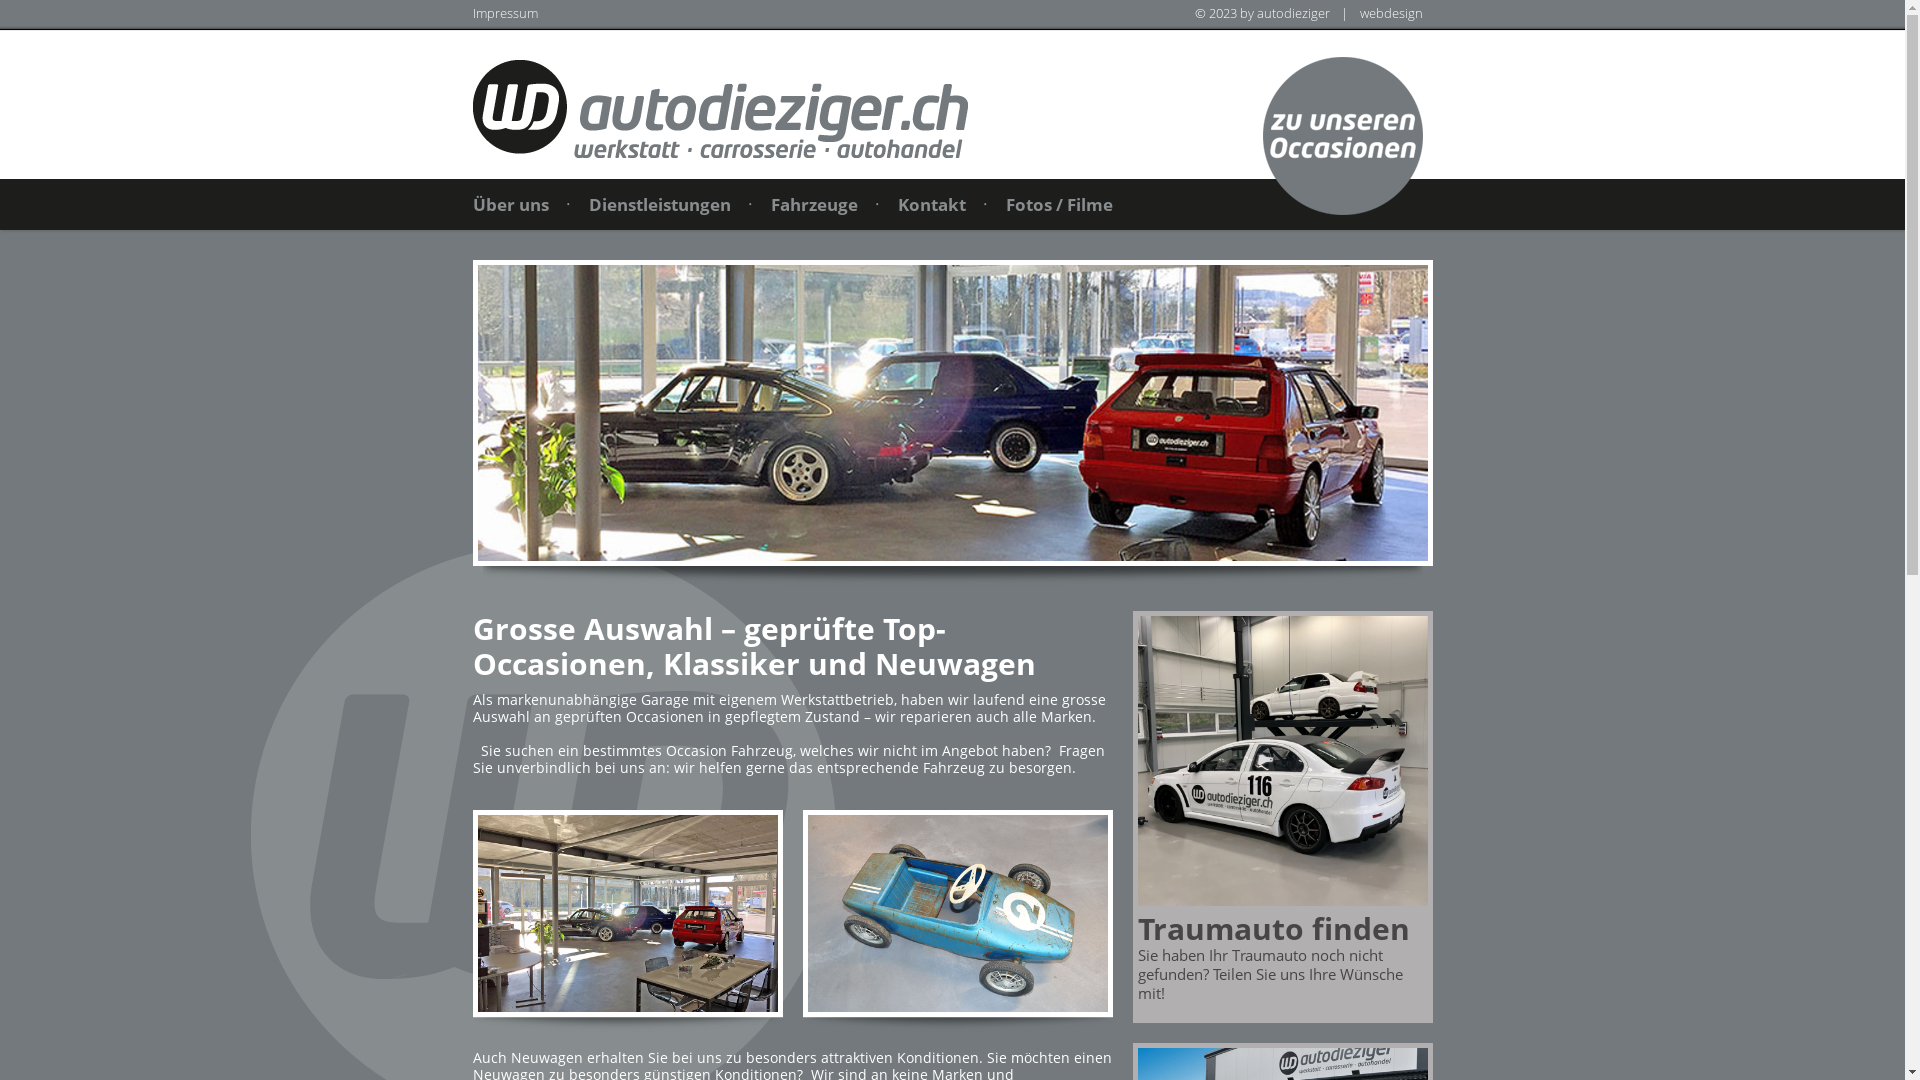 The height and width of the screenshot is (1080, 1920). Describe the element at coordinates (504, 13) in the screenshot. I see `Impressum` at that location.